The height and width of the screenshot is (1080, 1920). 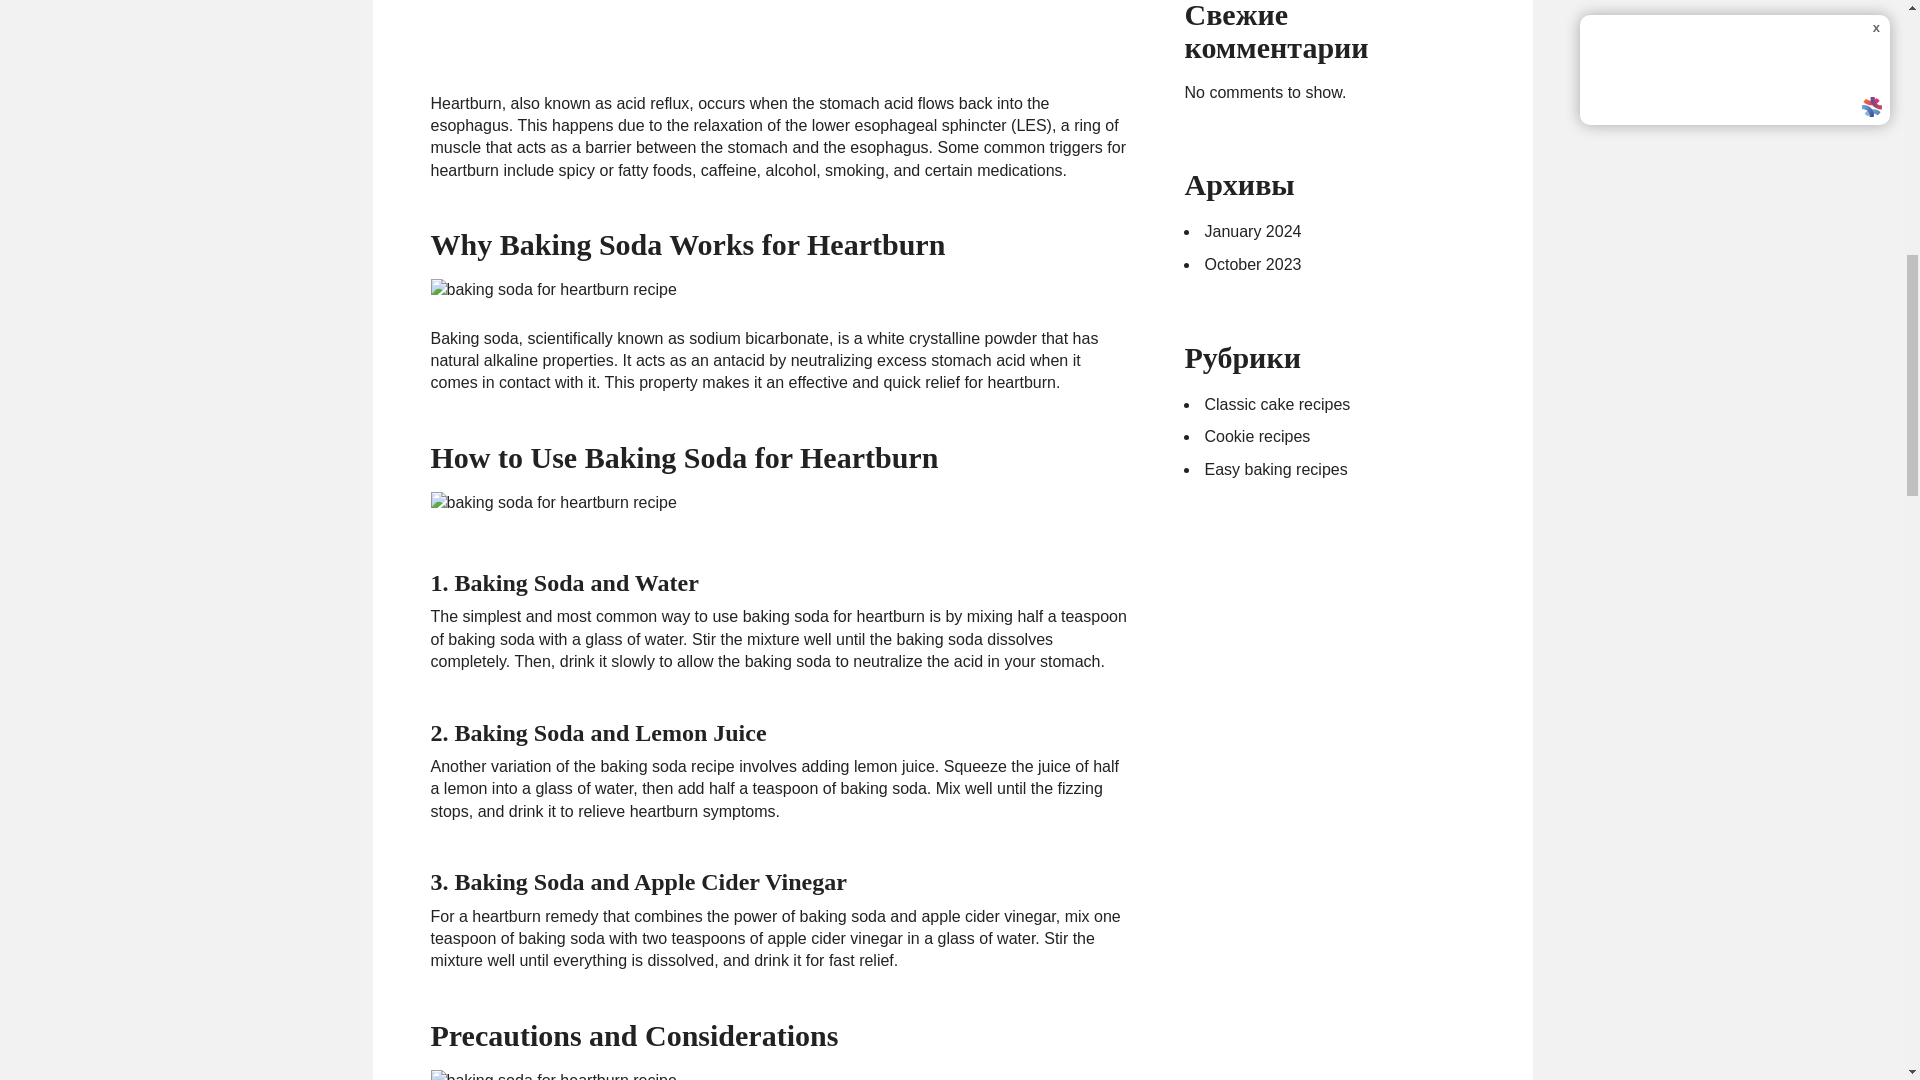 What do you see at coordinates (1252, 264) in the screenshot?
I see `October 2023` at bounding box center [1252, 264].